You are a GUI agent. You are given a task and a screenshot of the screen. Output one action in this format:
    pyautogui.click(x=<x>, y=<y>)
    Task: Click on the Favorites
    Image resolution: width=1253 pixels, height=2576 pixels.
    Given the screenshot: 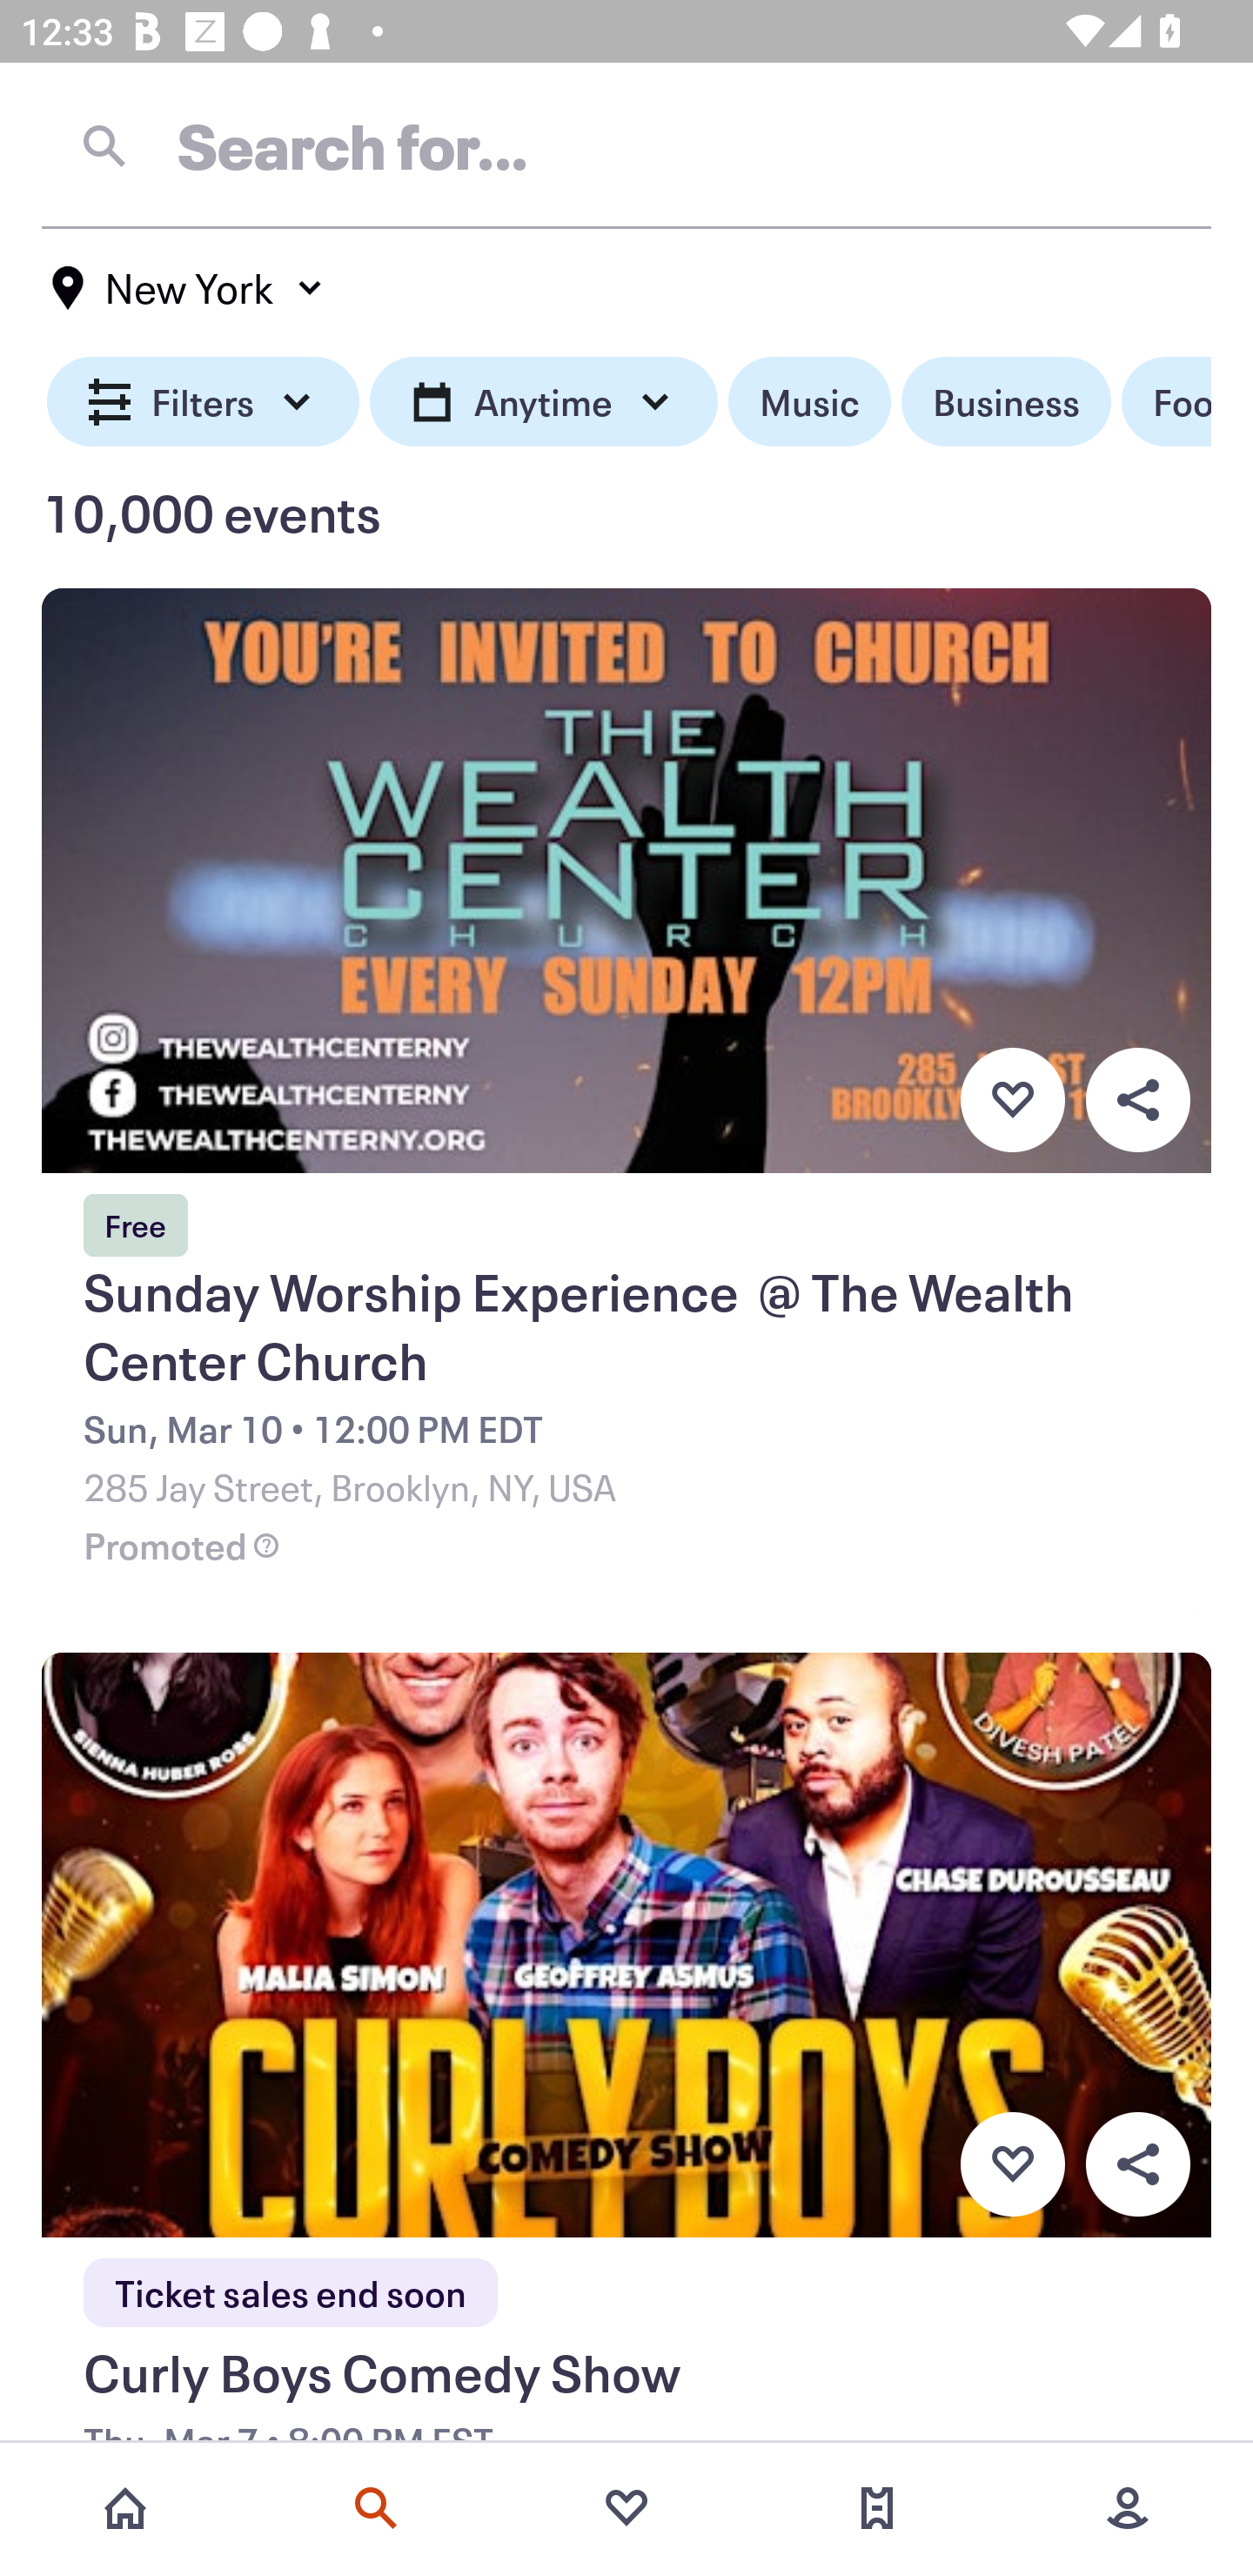 What is the action you would take?
    pyautogui.click(x=626, y=2508)
    